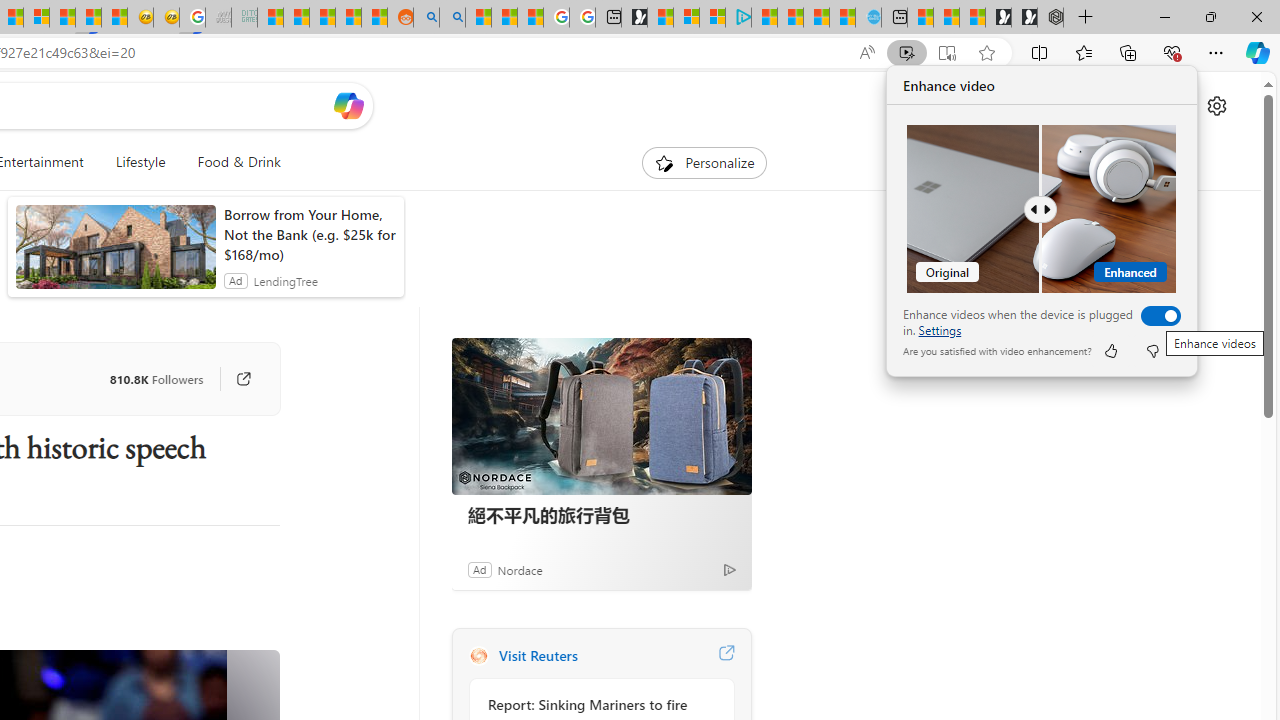 The image size is (1280, 720). Describe the element at coordinates (270, 18) in the screenshot. I see `MSNBC - MSN` at that location.